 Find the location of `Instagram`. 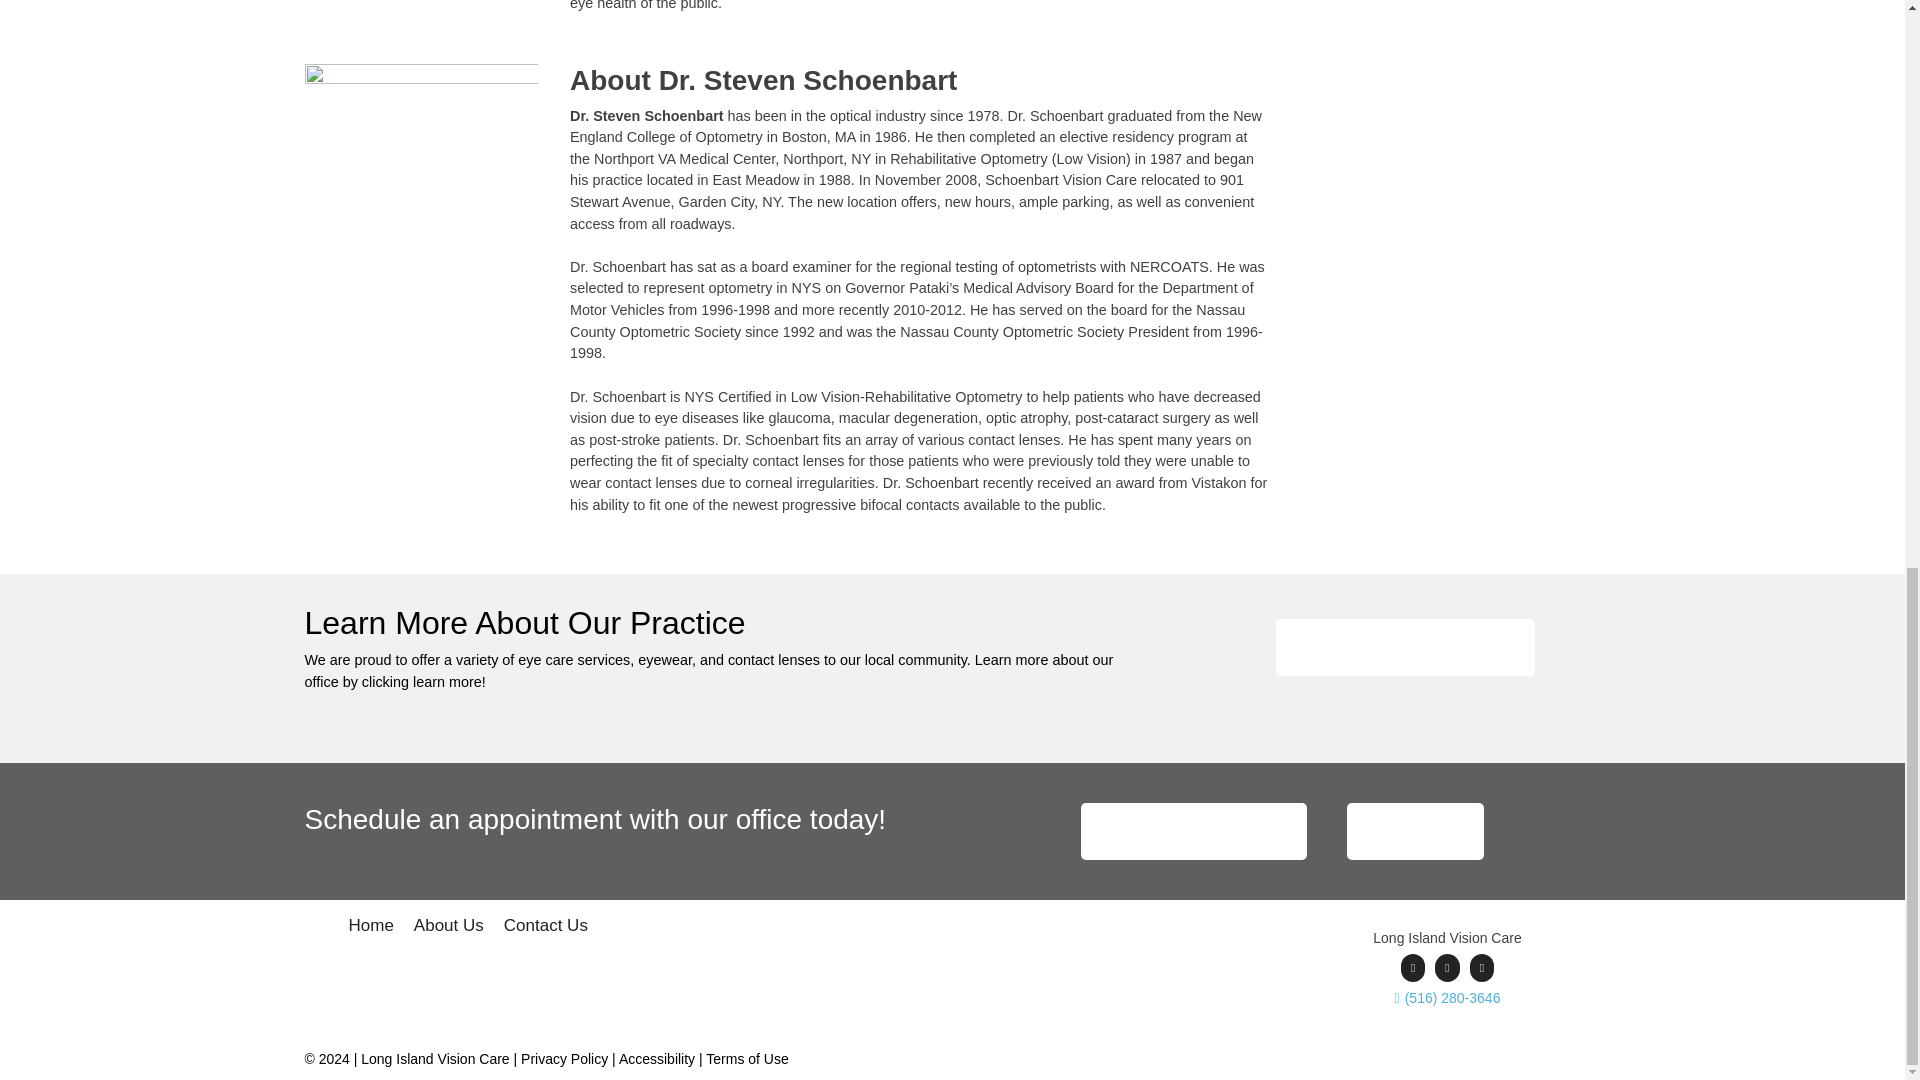

Instagram is located at coordinates (1482, 967).